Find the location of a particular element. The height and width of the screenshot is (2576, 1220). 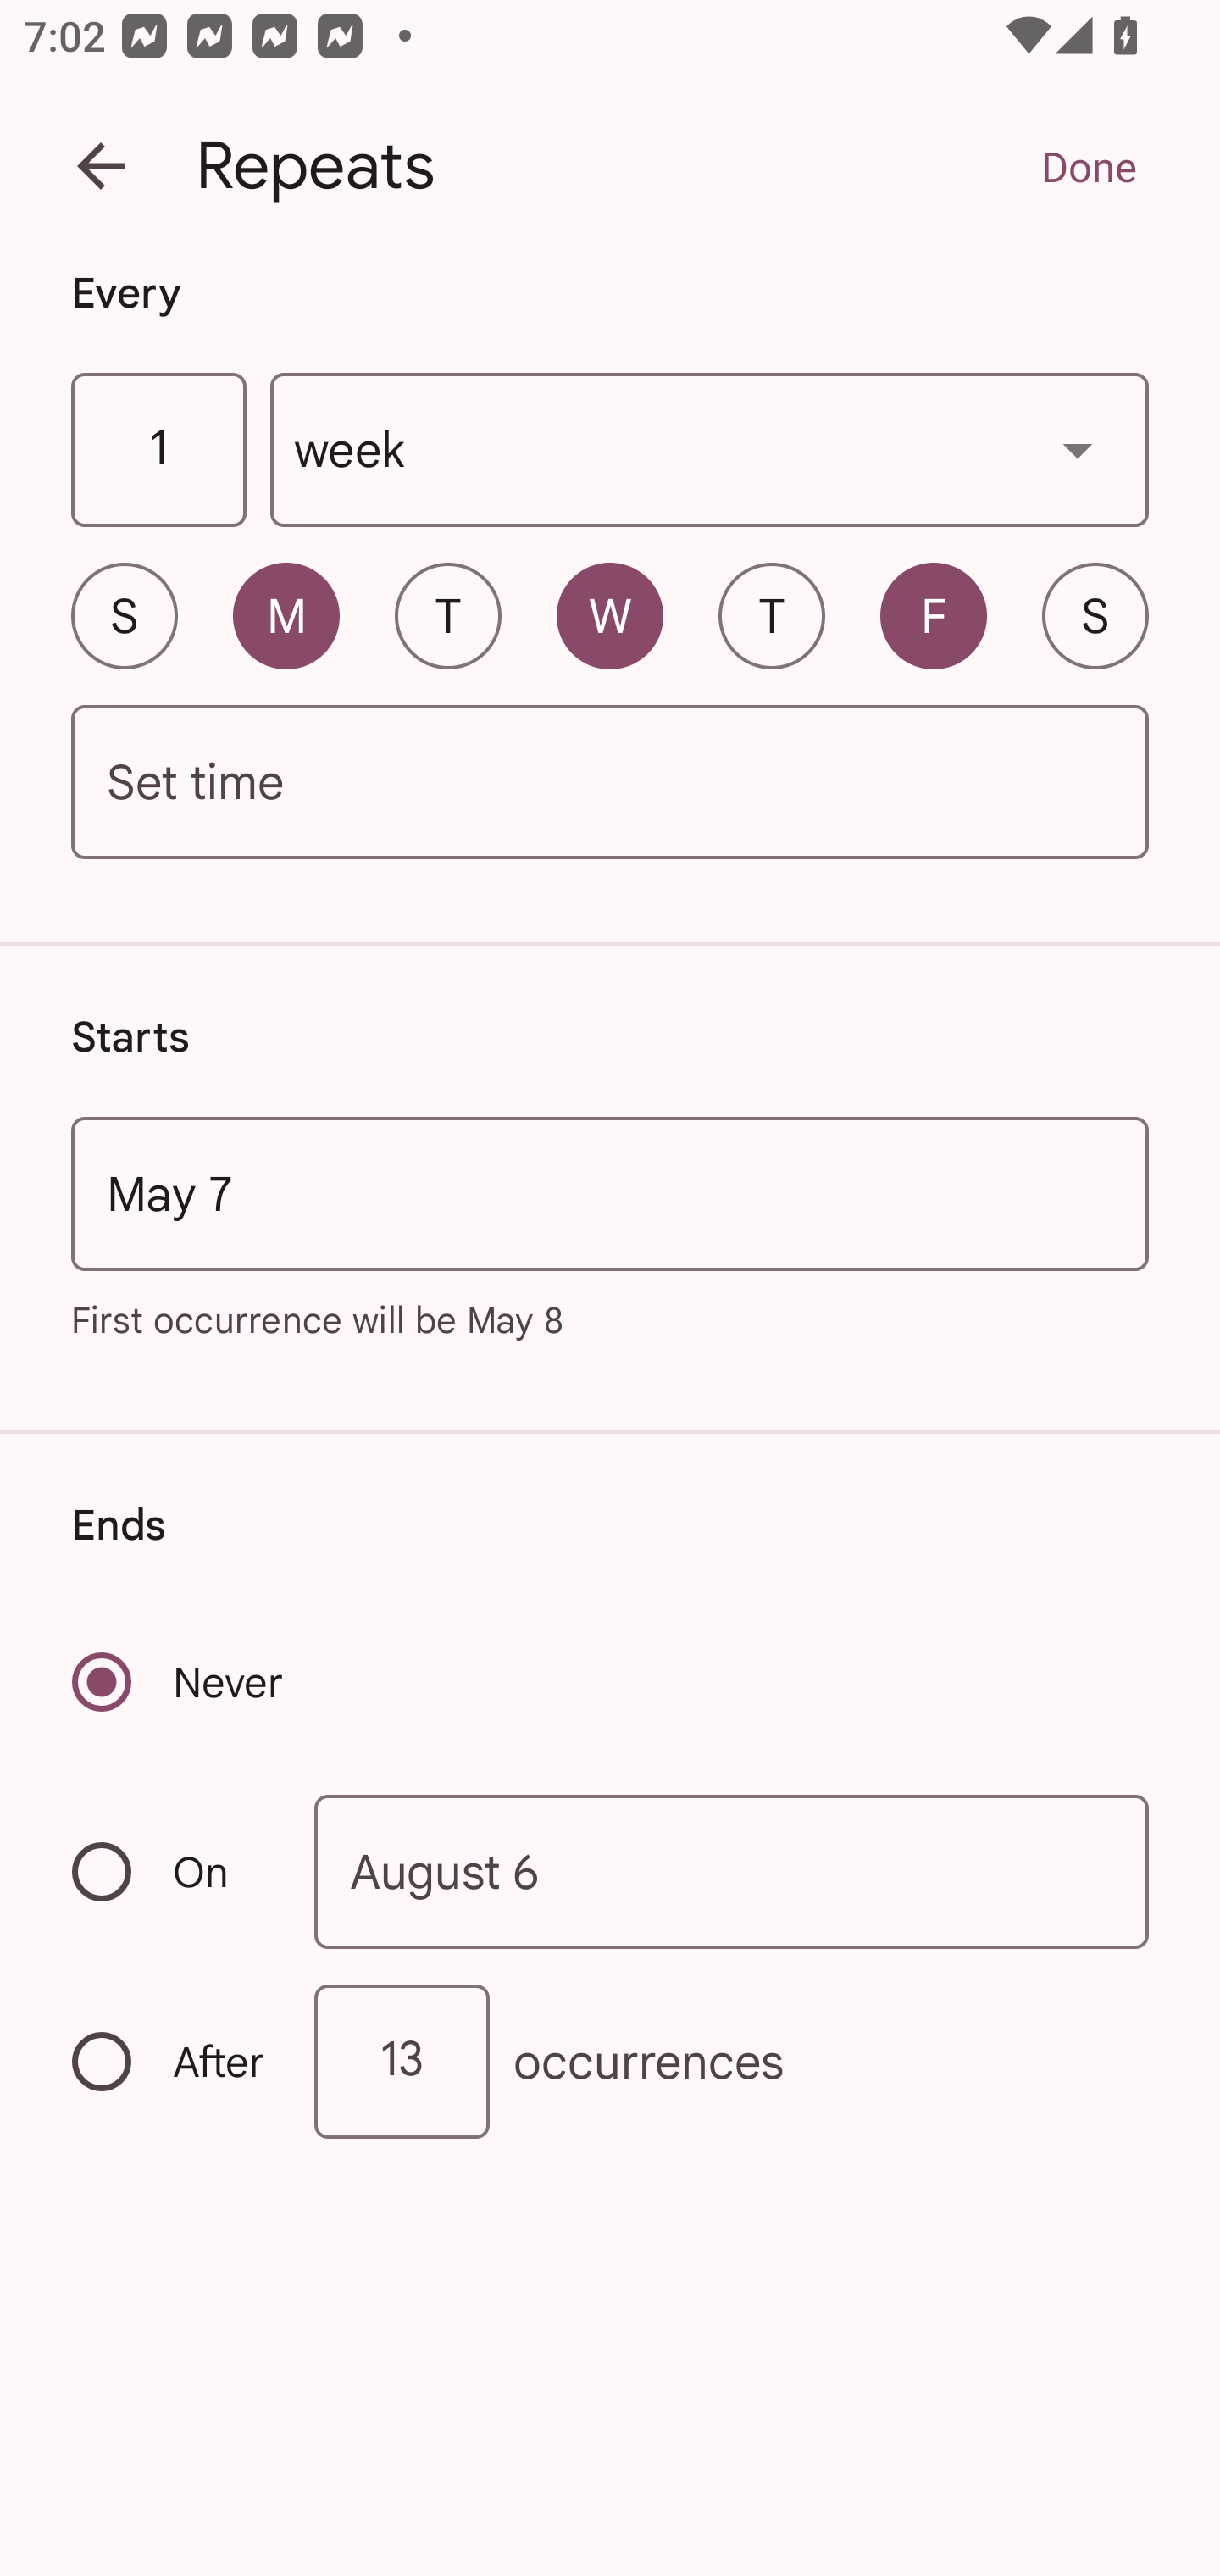

May 7 is located at coordinates (610, 1193).